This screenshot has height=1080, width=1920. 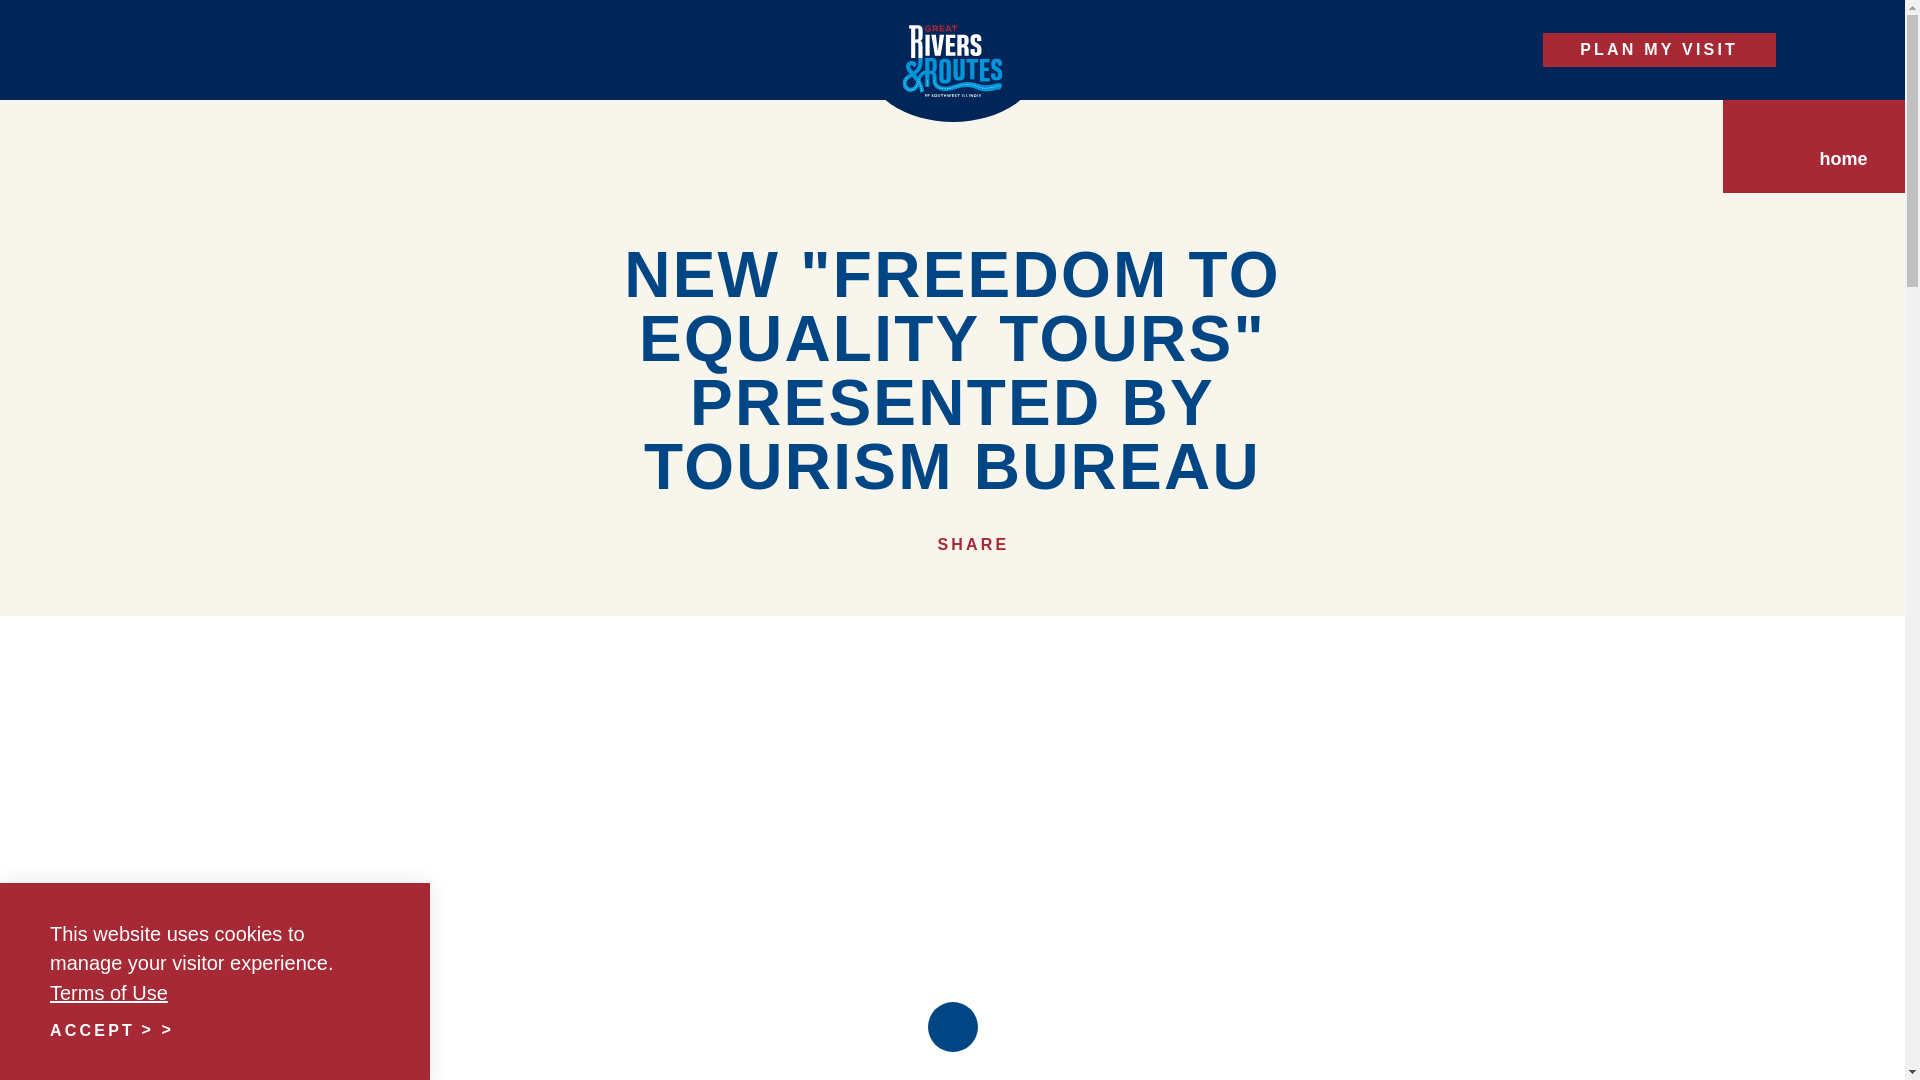 What do you see at coordinates (24, 20) in the screenshot?
I see `Skip to content` at bounding box center [24, 20].